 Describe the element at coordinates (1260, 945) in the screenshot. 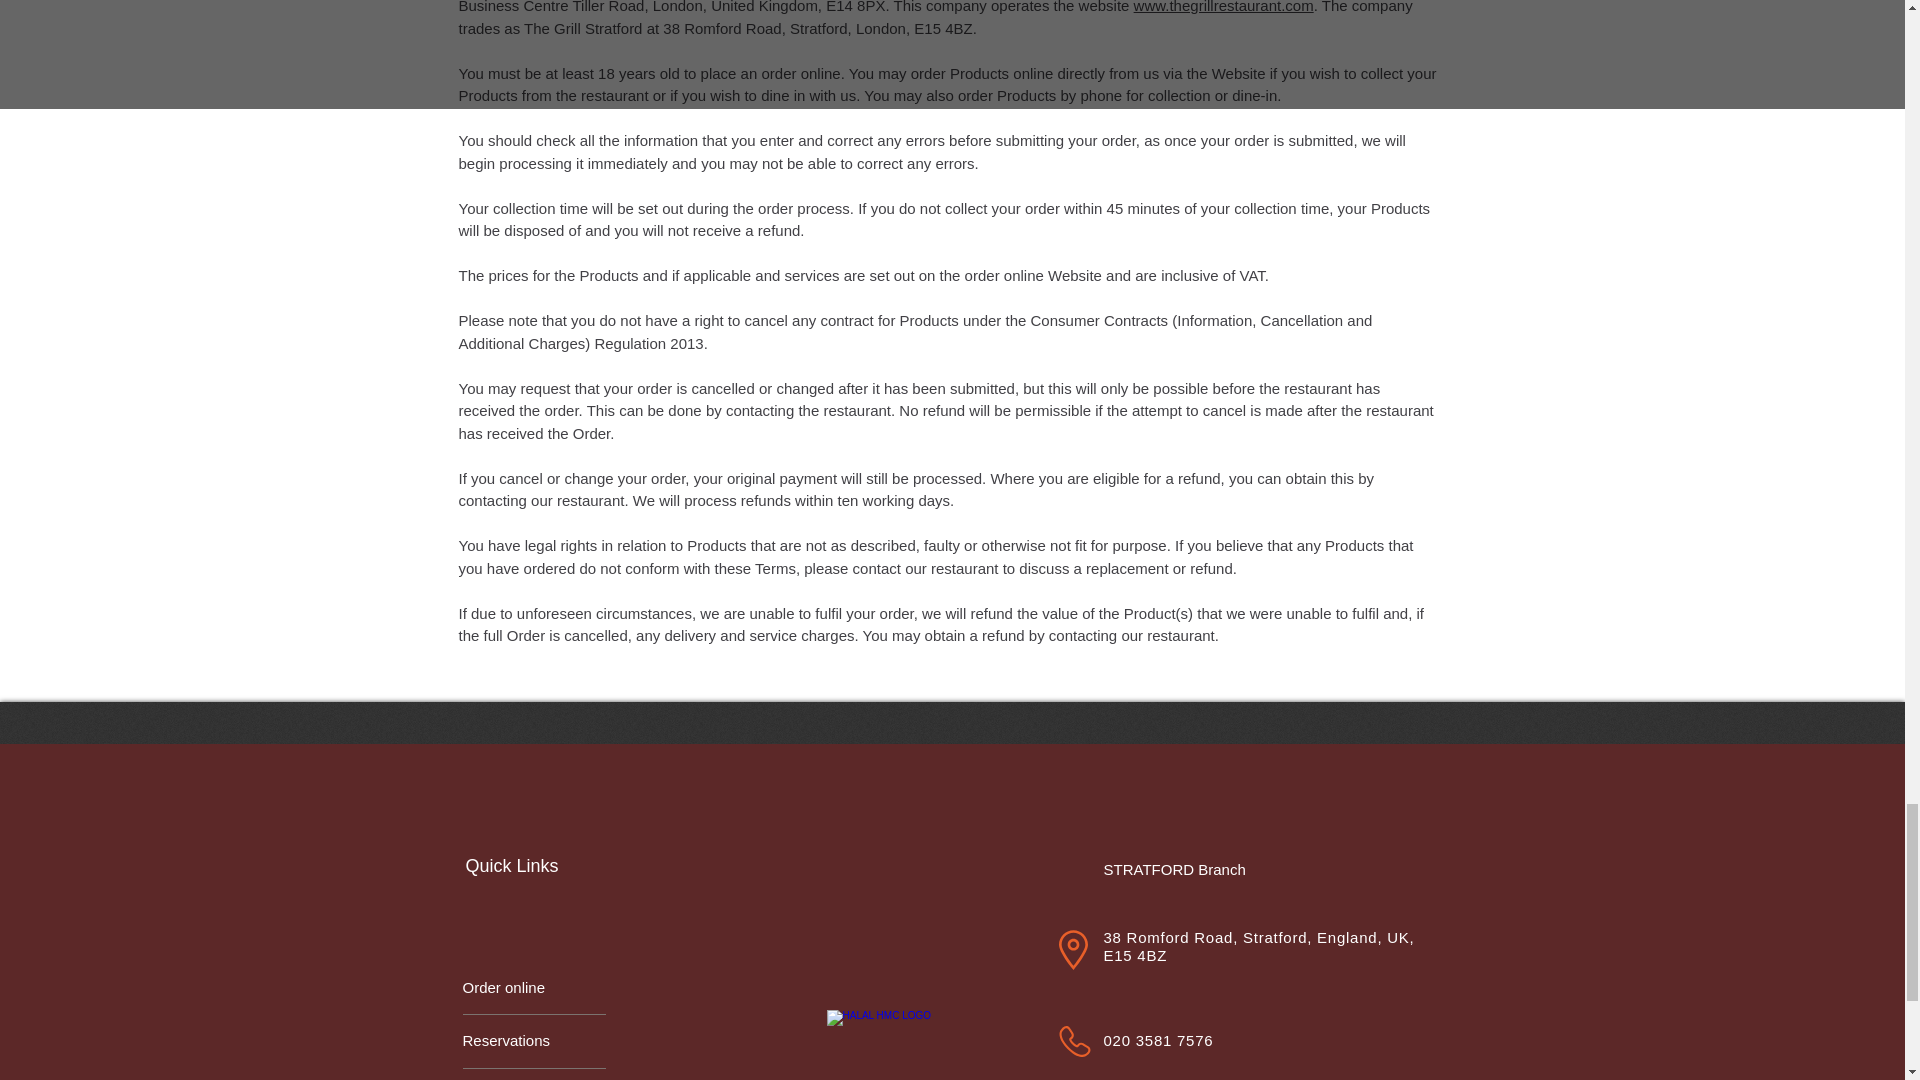

I see `38 Romford Road, Stratford, England, UK, E15 4BZ` at that location.